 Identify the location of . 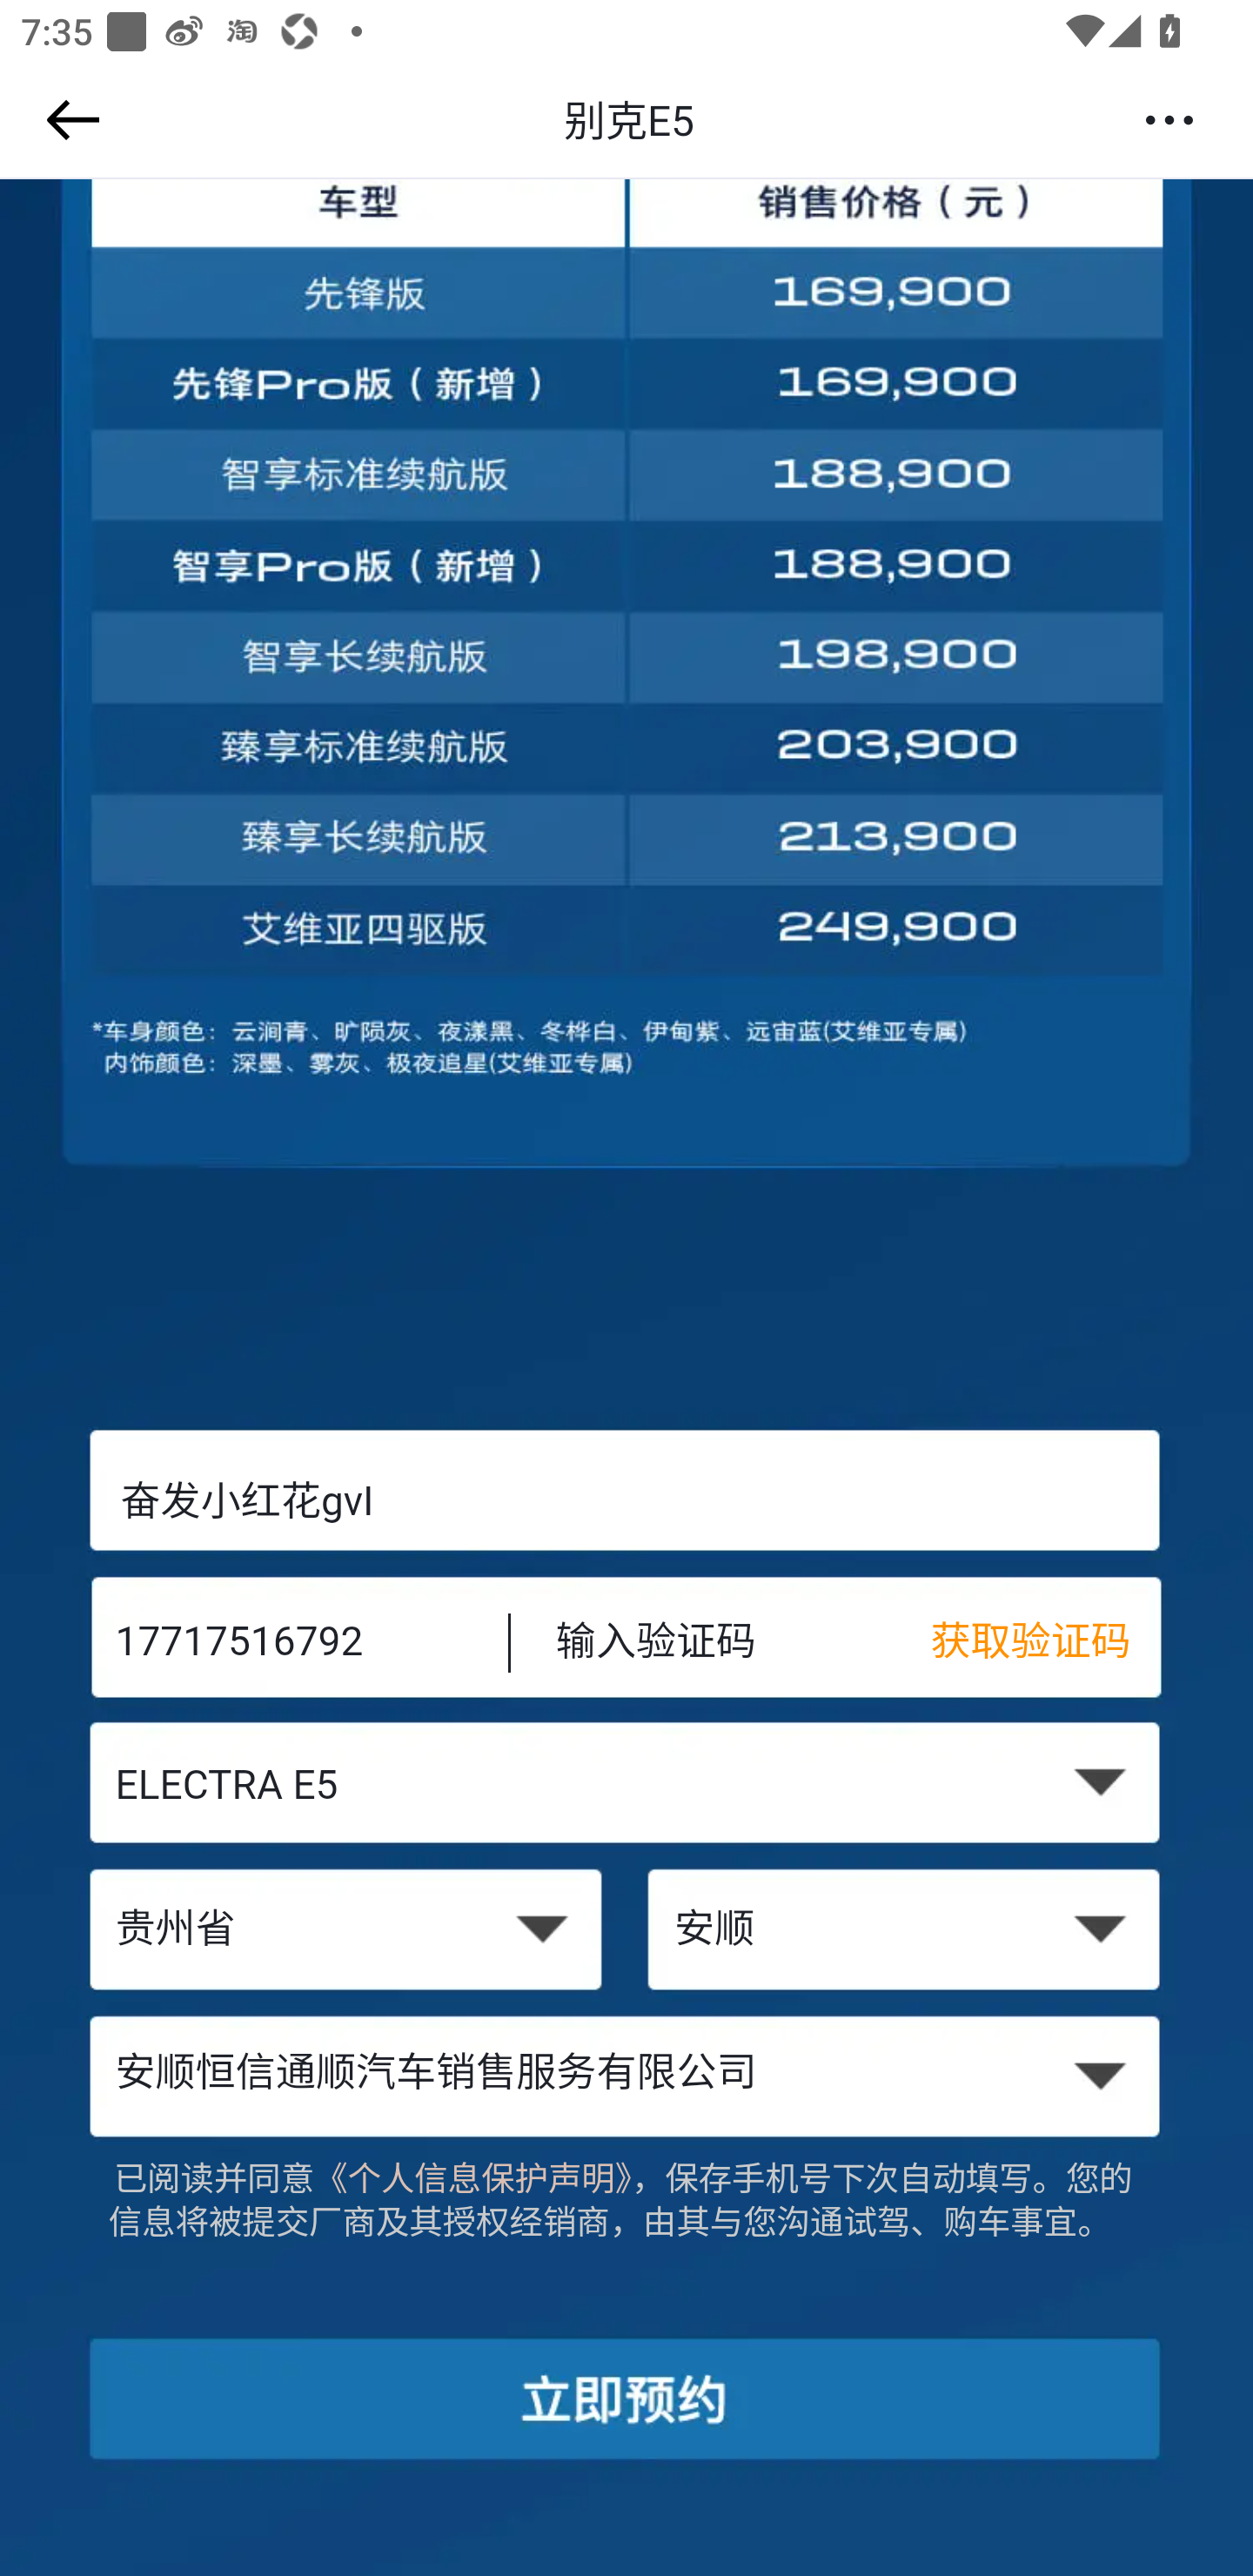
(68, 120).